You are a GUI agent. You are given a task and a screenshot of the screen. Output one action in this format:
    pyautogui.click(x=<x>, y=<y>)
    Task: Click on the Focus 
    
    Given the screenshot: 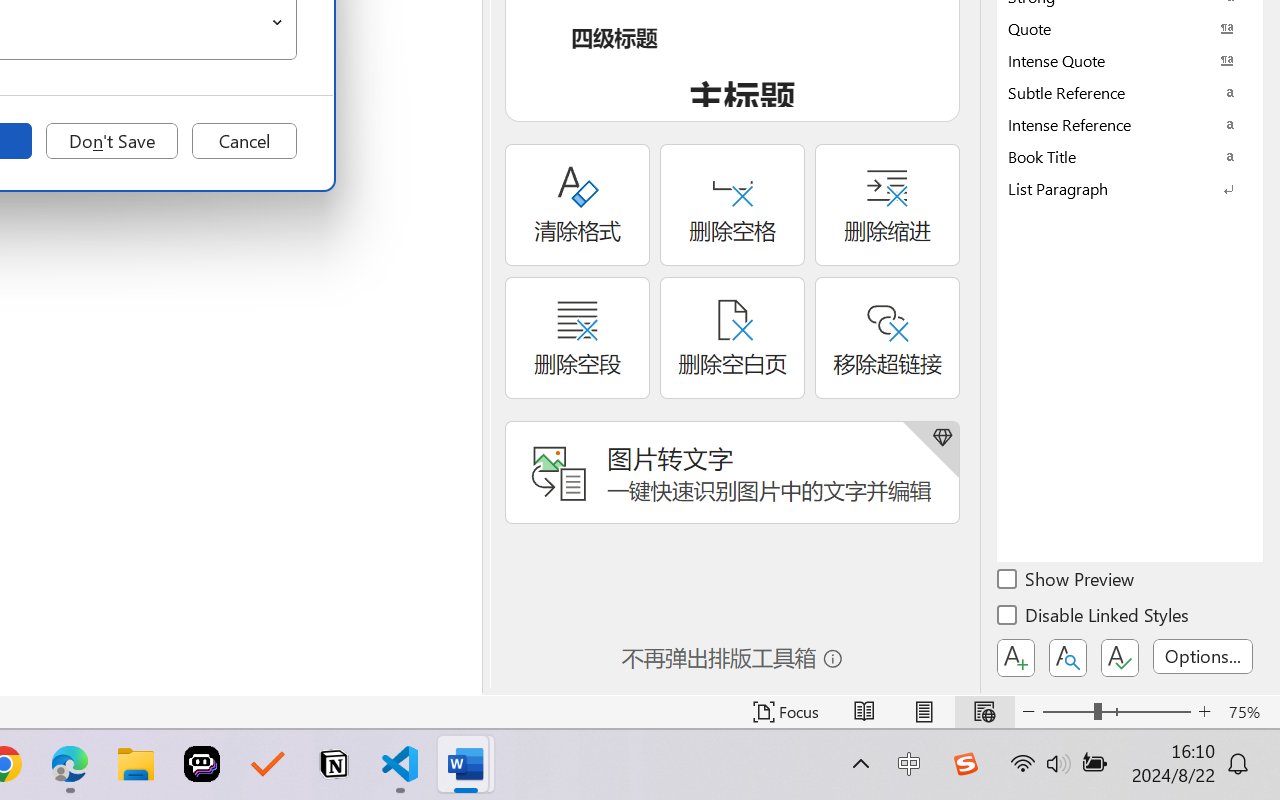 What is the action you would take?
    pyautogui.click(x=786, y=712)
    